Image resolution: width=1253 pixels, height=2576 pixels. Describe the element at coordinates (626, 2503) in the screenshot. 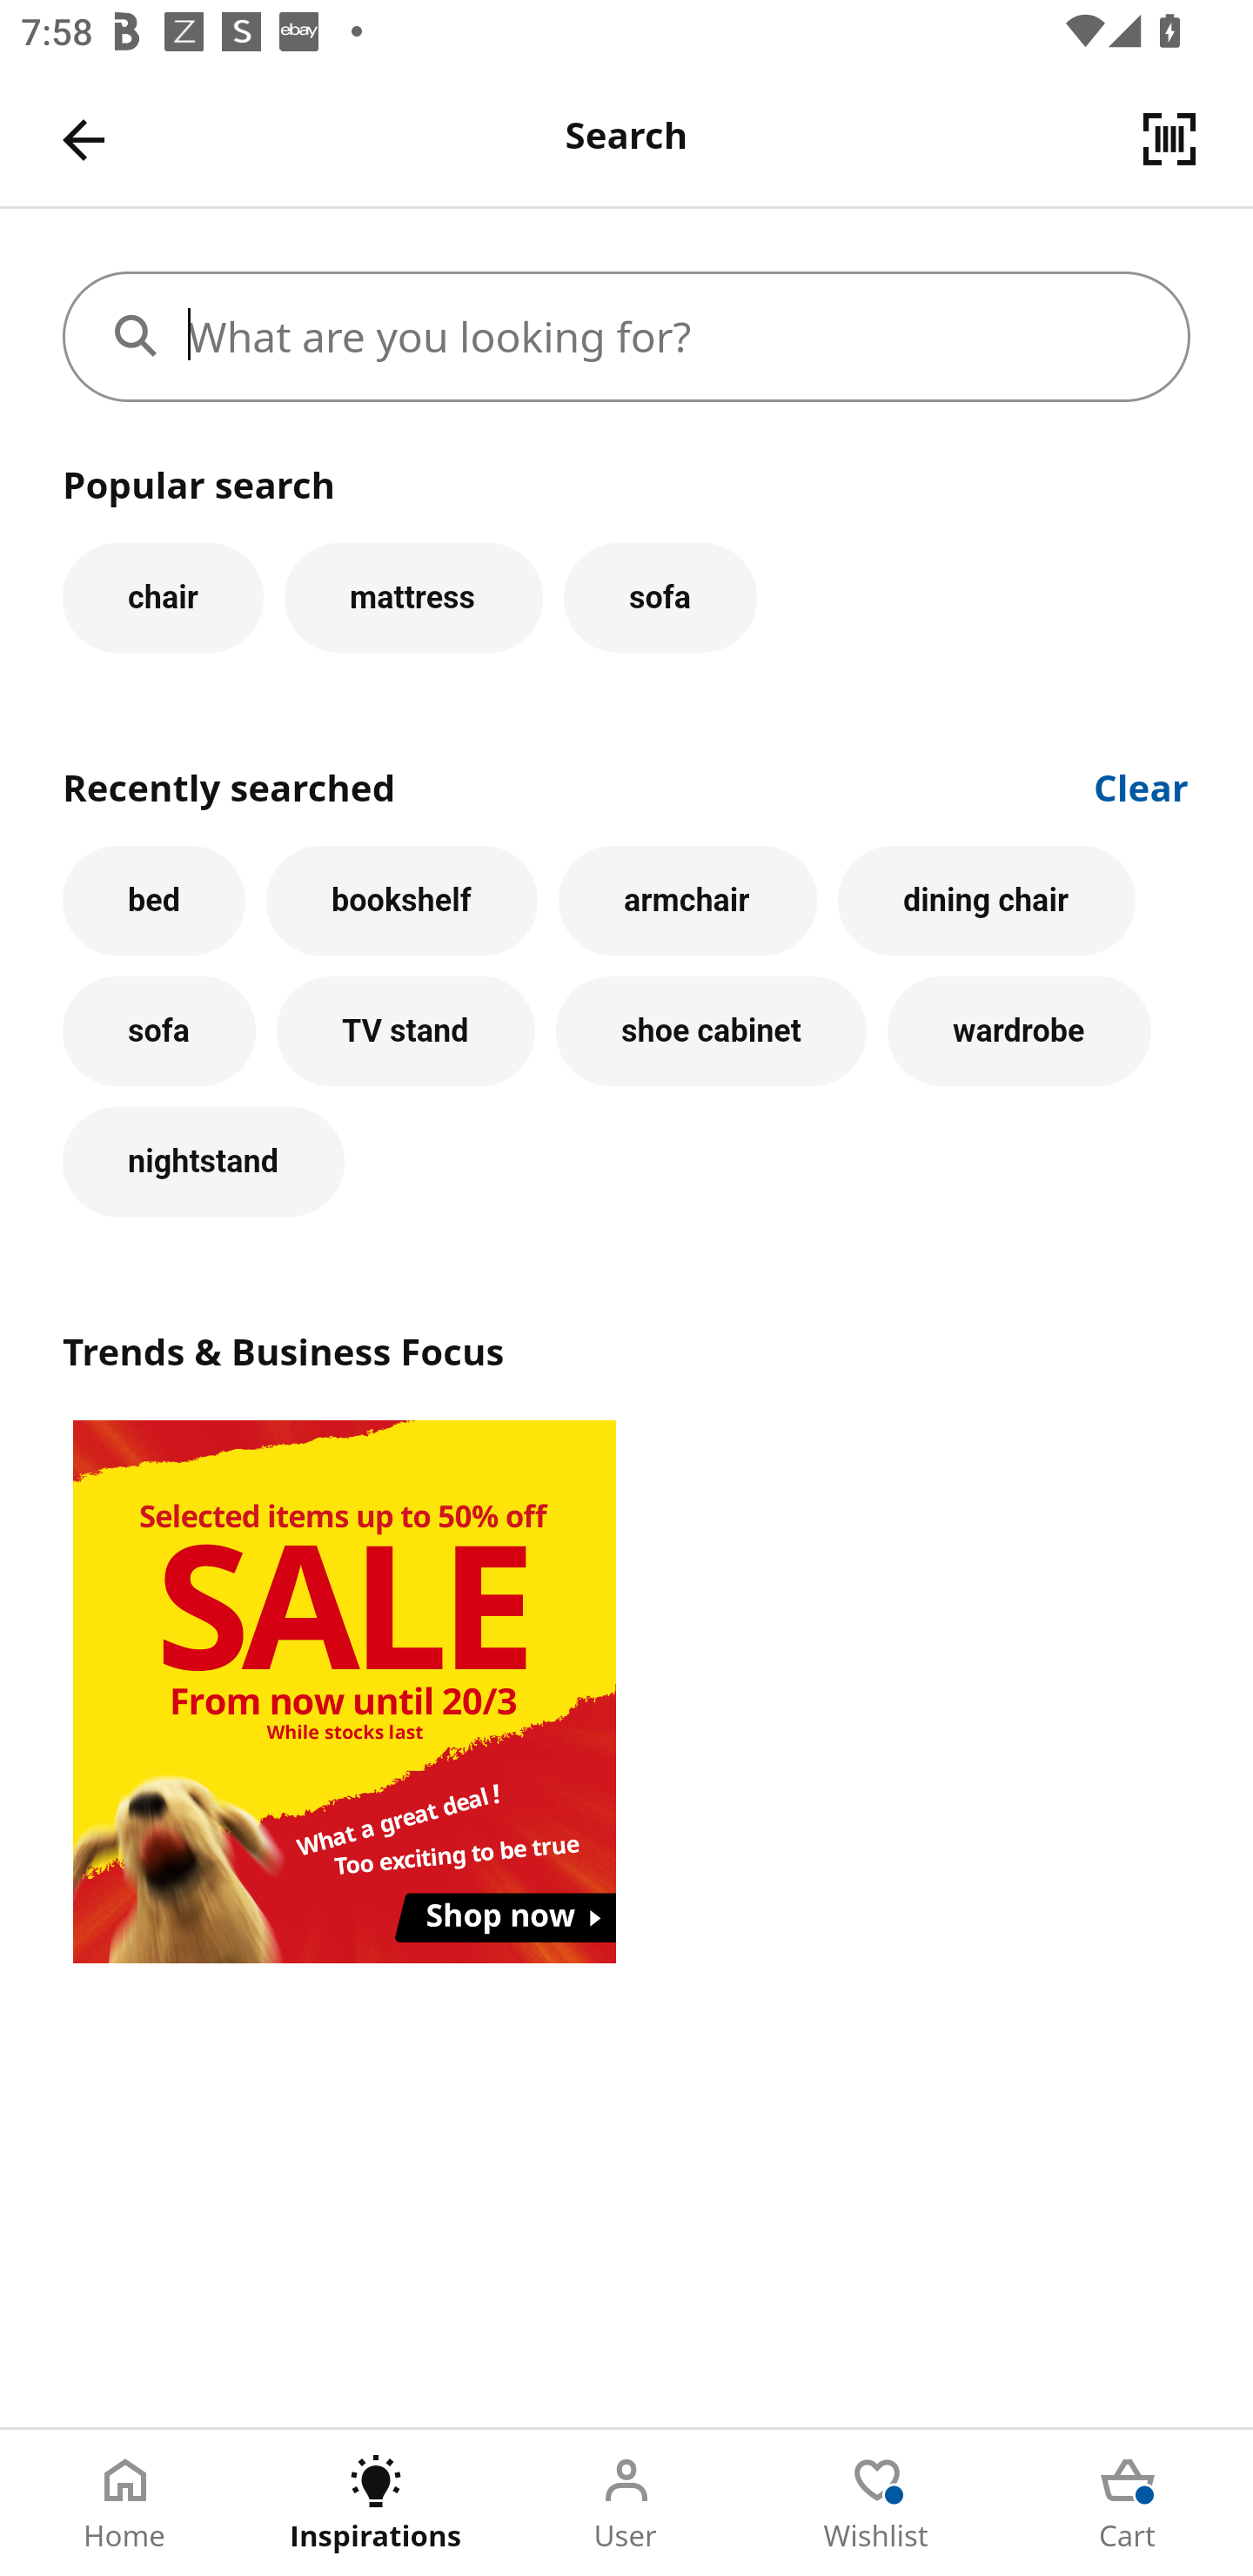

I see `User
Tab 3 of 5` at that location.